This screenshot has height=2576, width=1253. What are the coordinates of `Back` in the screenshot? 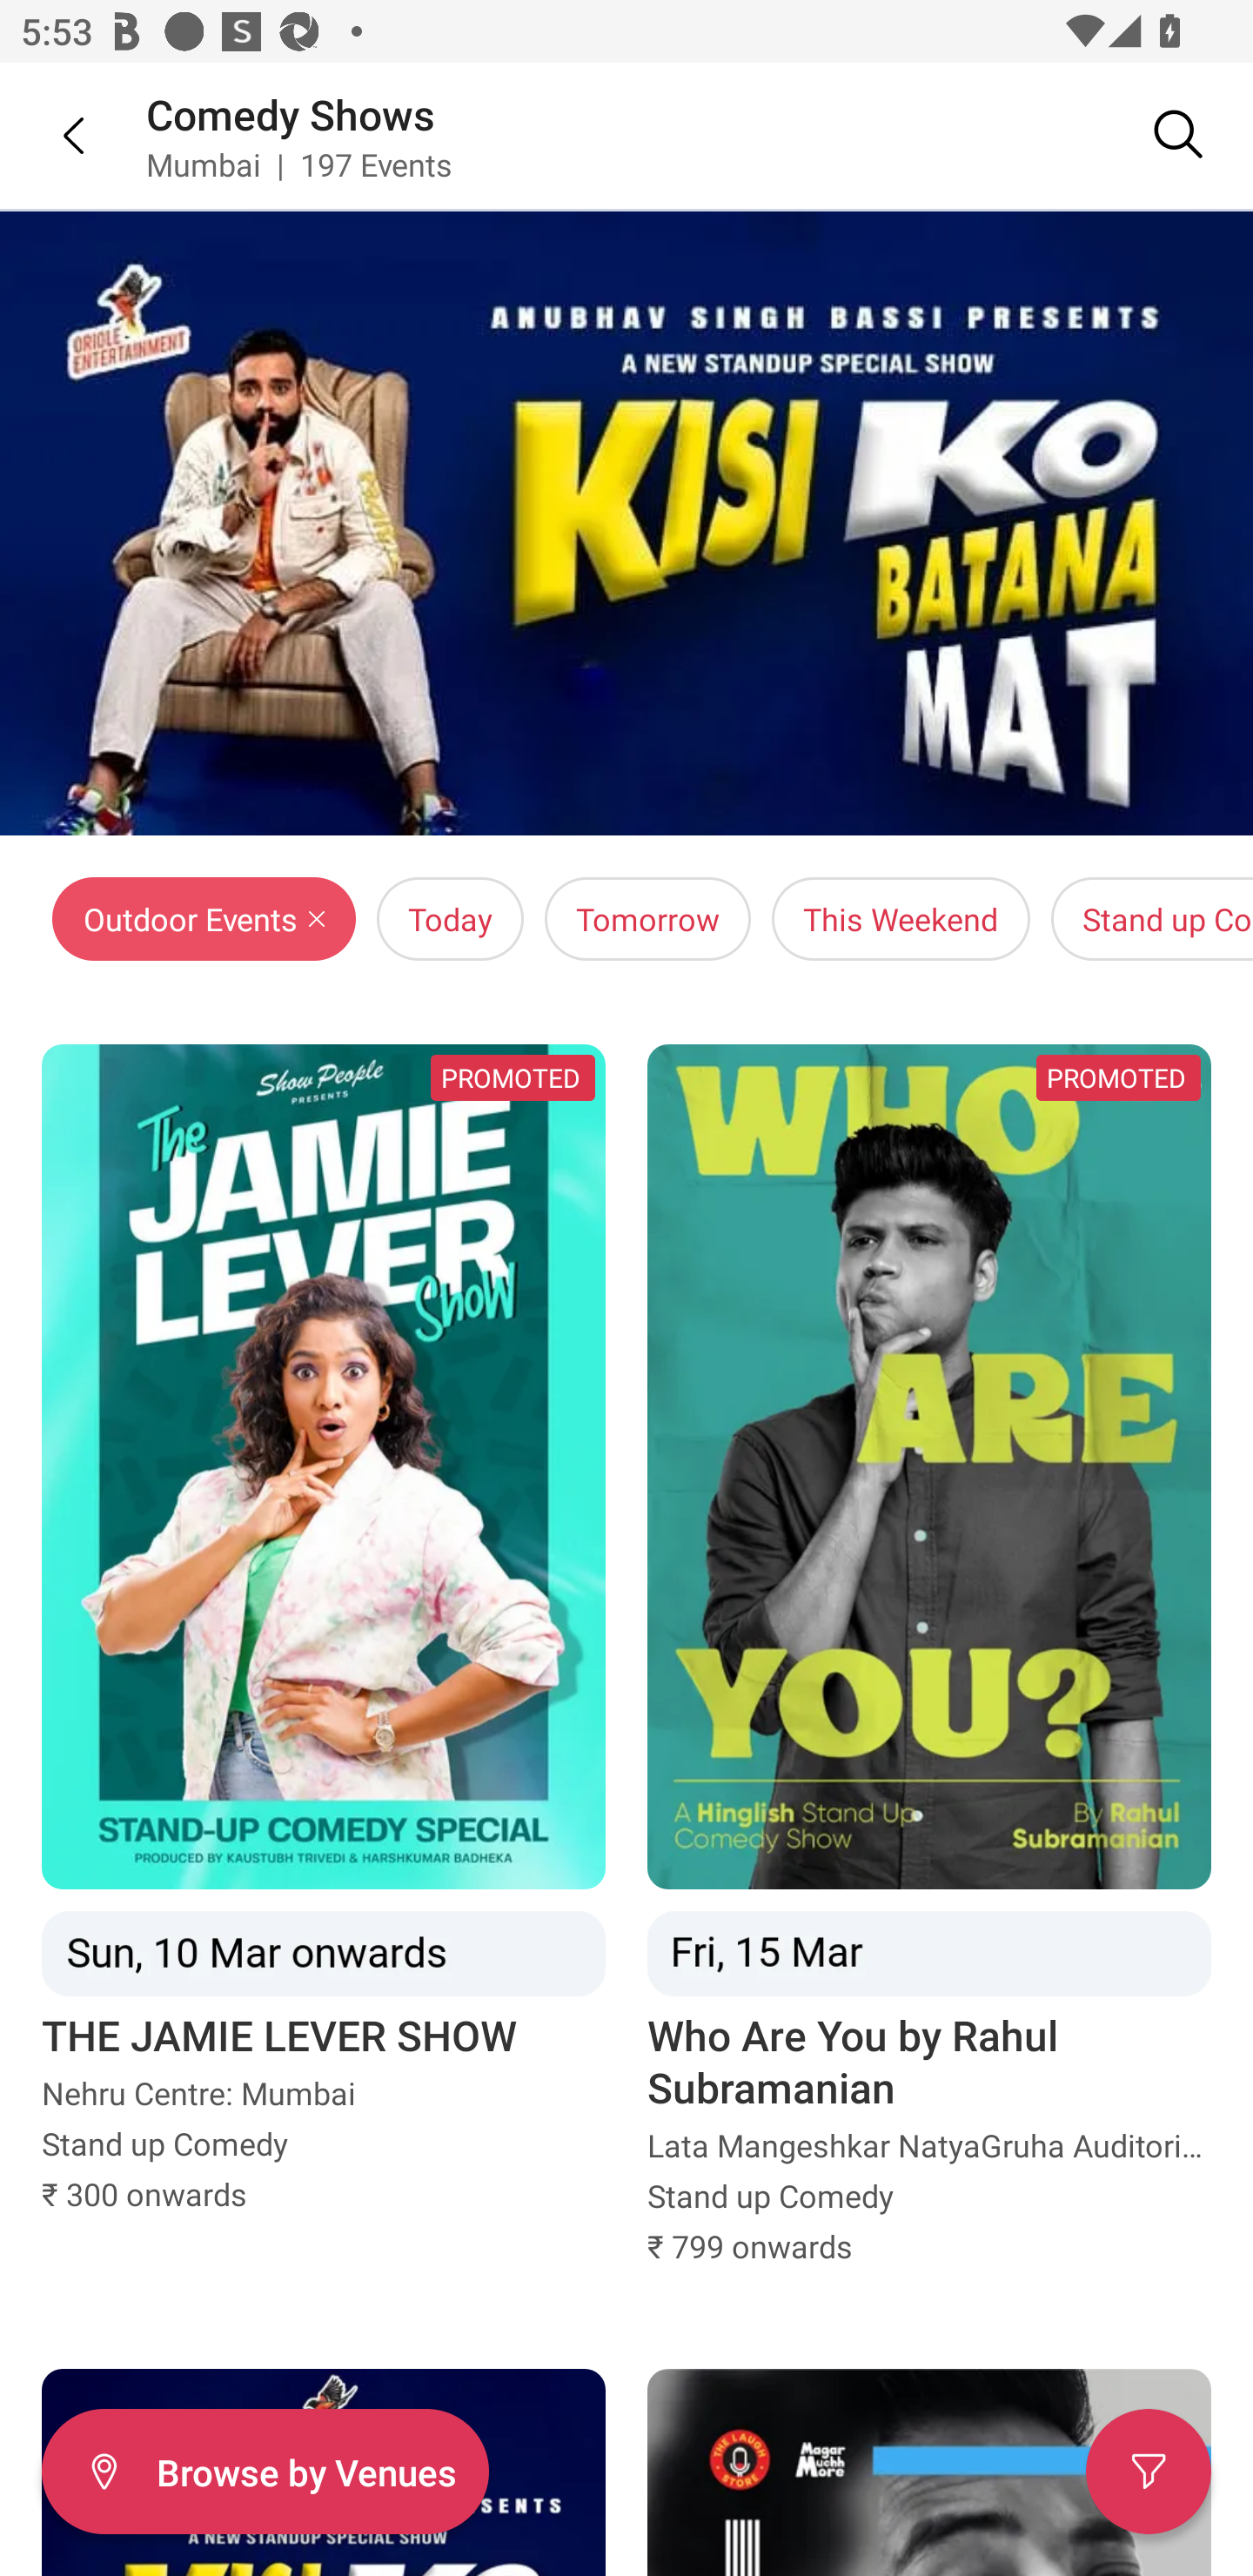 It's located at (52, 135).